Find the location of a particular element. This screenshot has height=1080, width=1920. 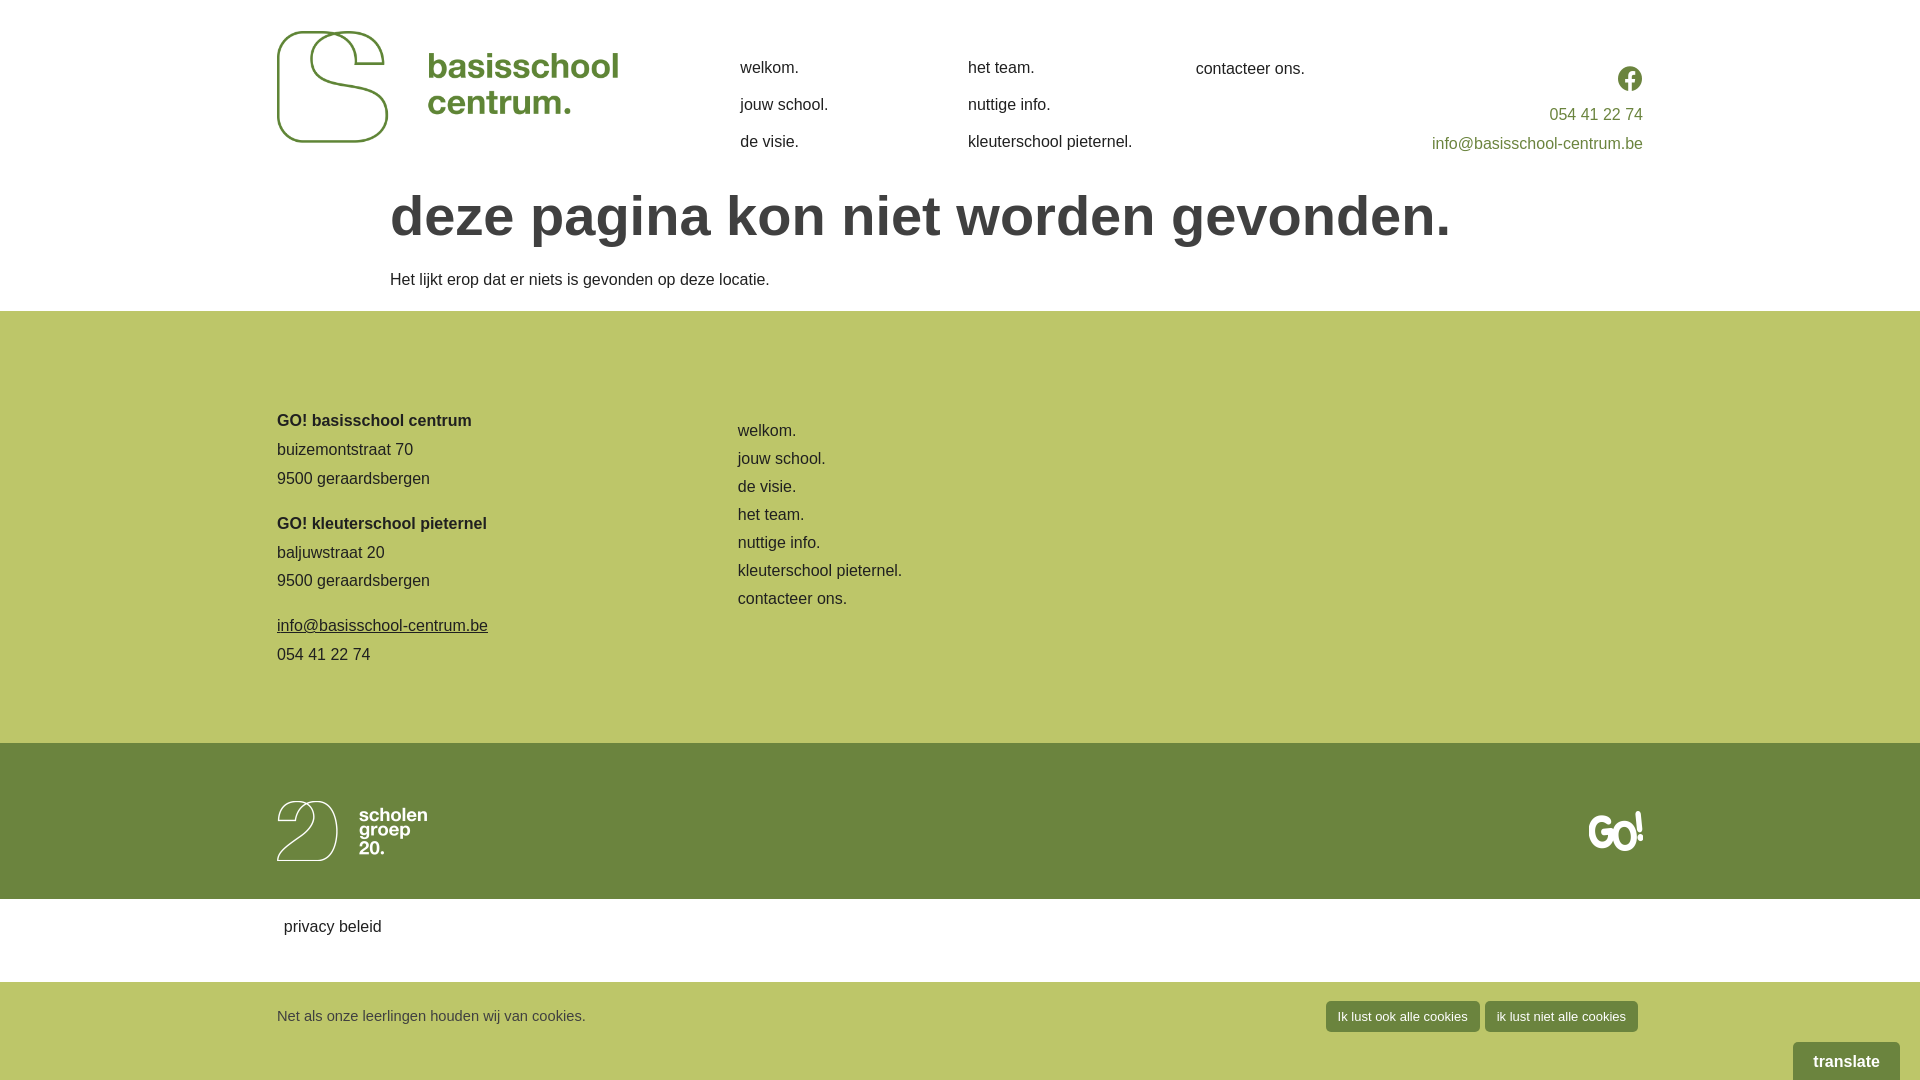

jouw school. is located at coordinates (823, 106).